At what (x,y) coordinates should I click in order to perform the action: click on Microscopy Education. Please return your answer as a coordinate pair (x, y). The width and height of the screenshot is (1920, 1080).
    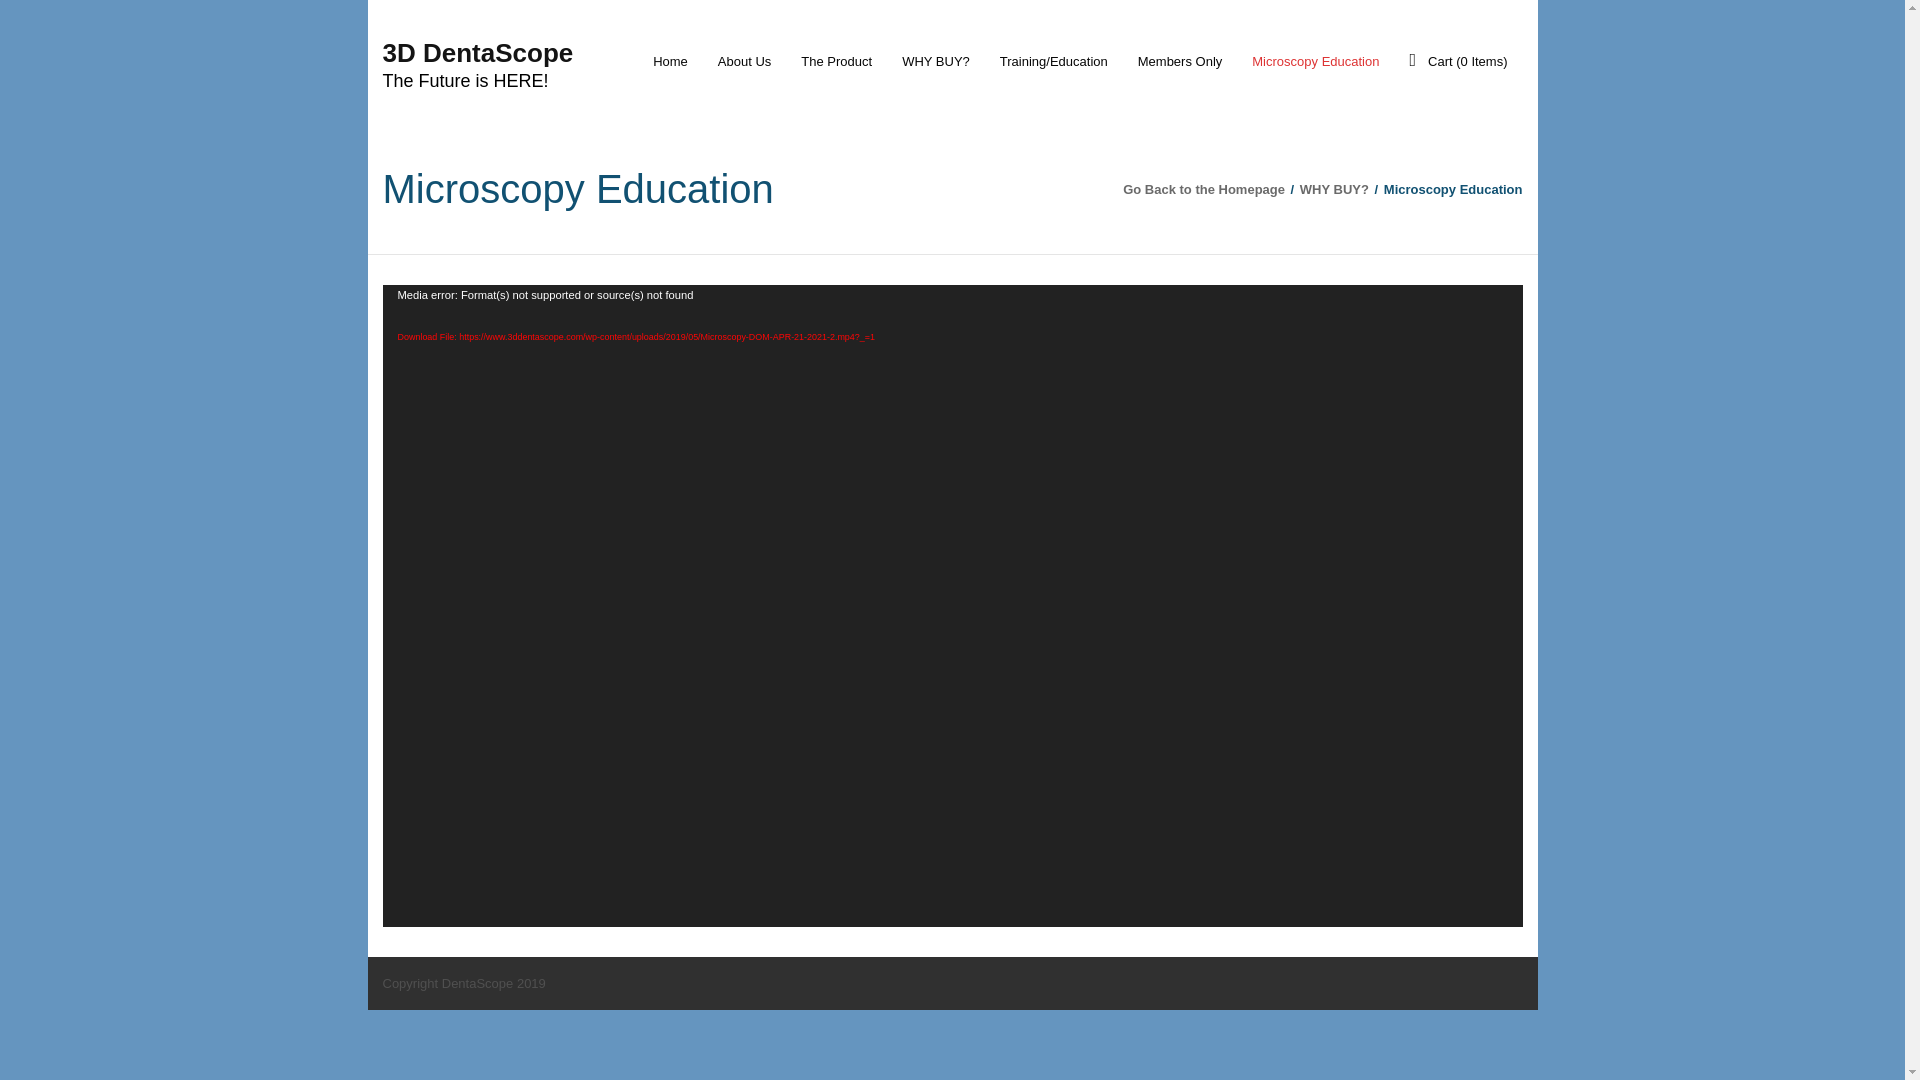
    Looking at the image, I should click on (1316, 62).